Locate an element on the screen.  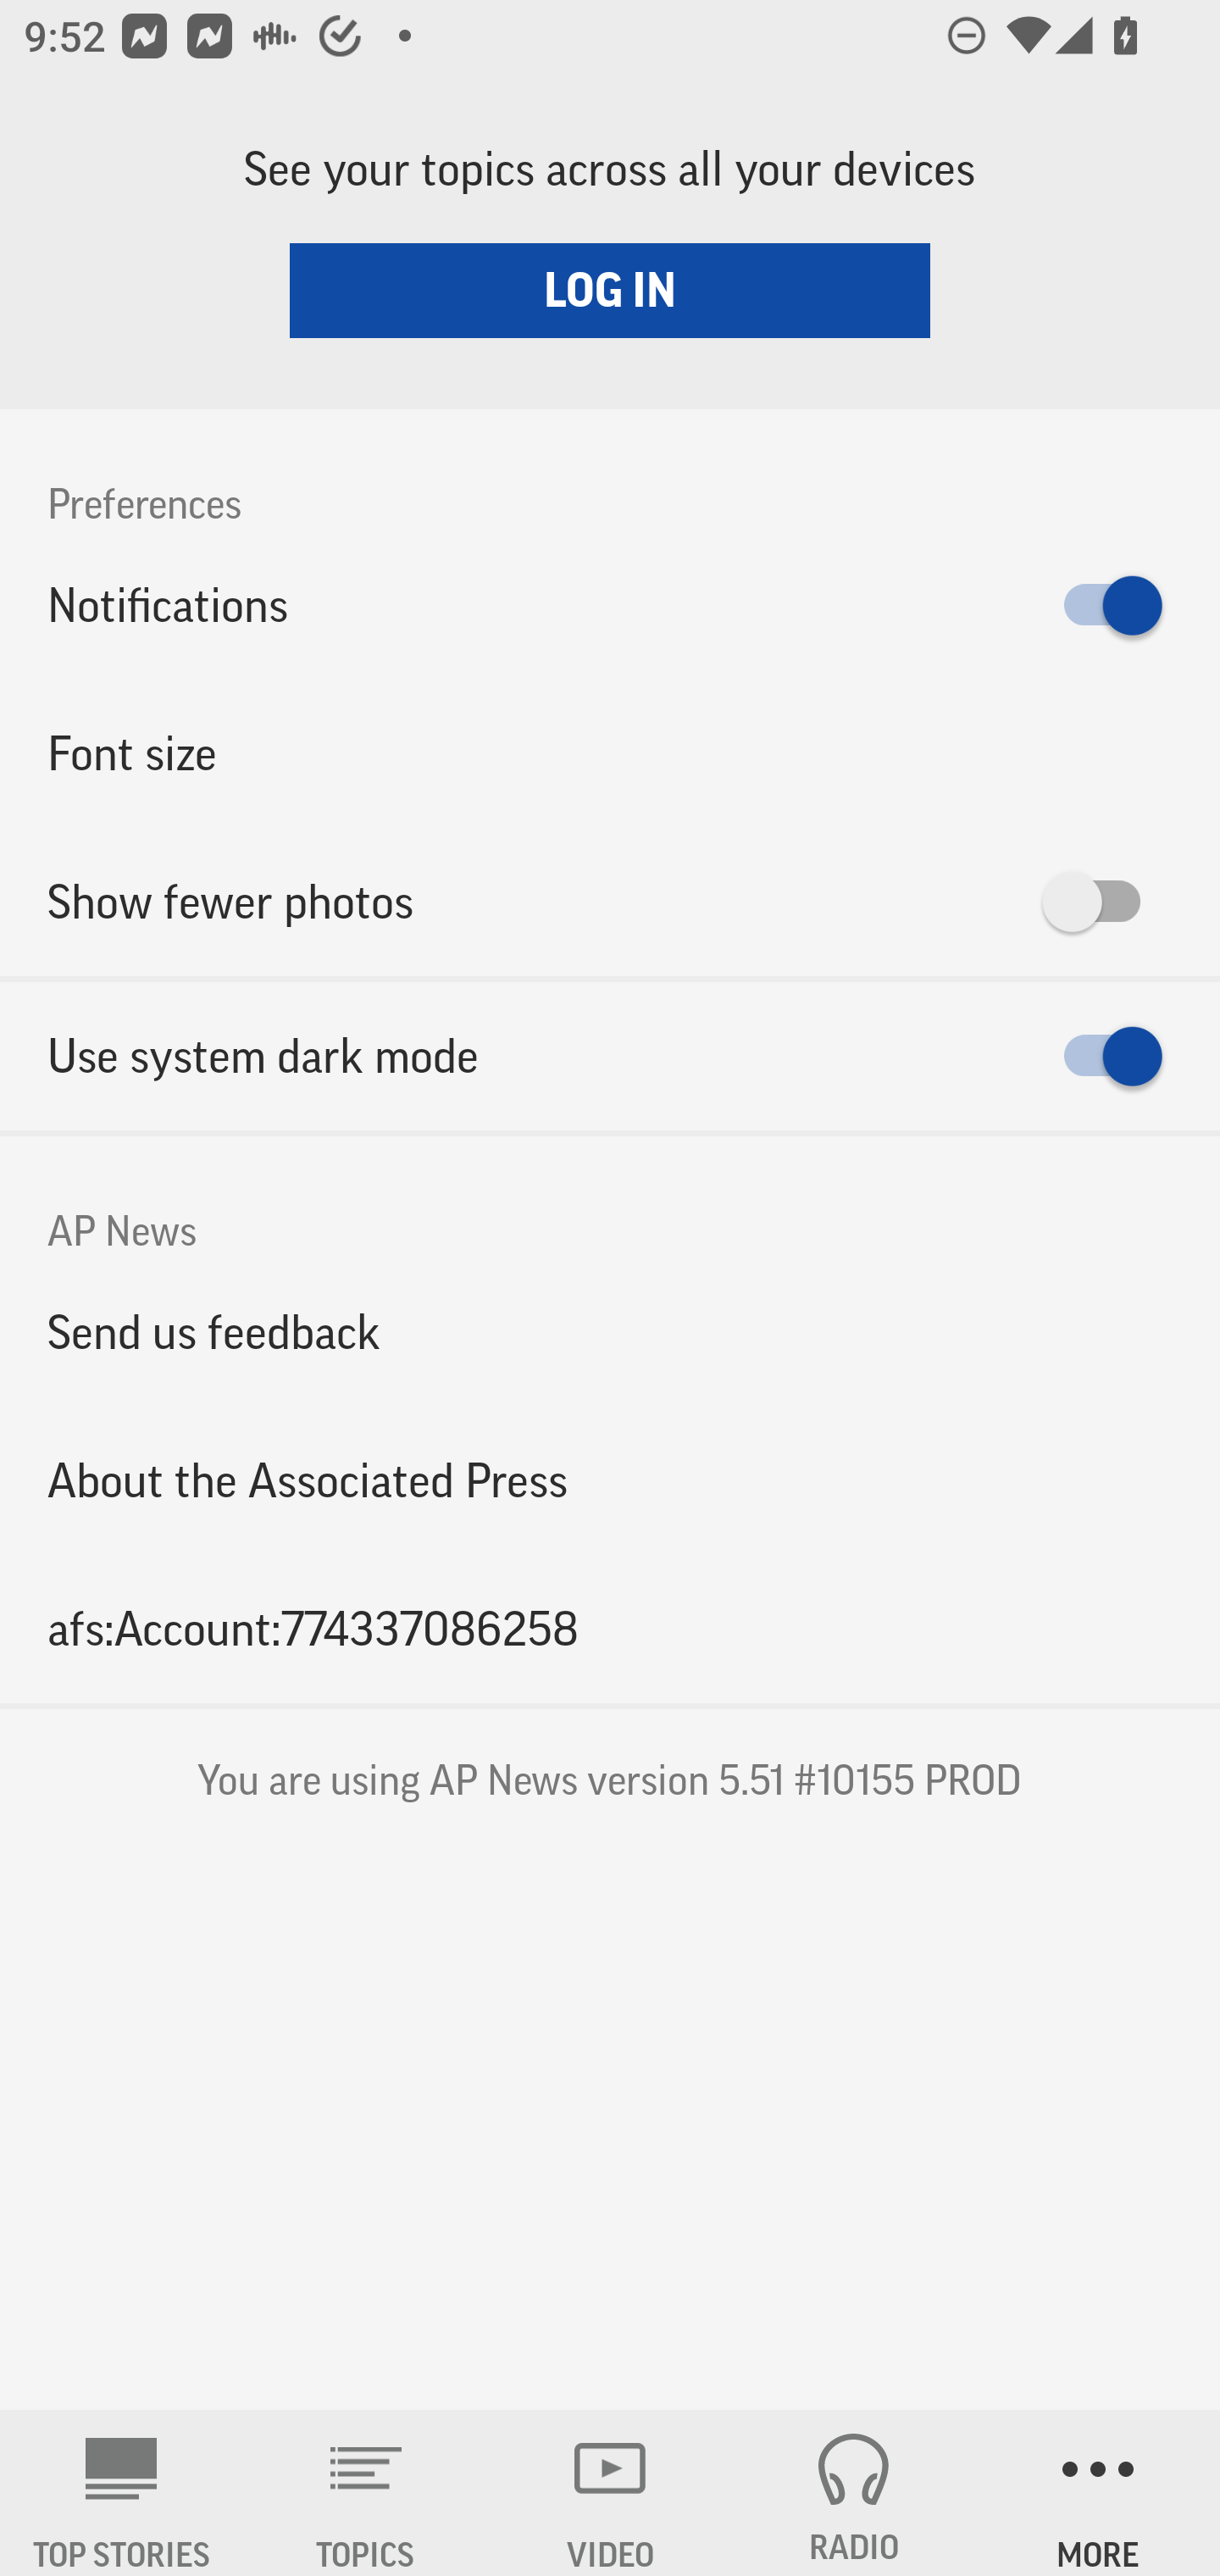
TOPICS is located at coordinates (366, 2493).